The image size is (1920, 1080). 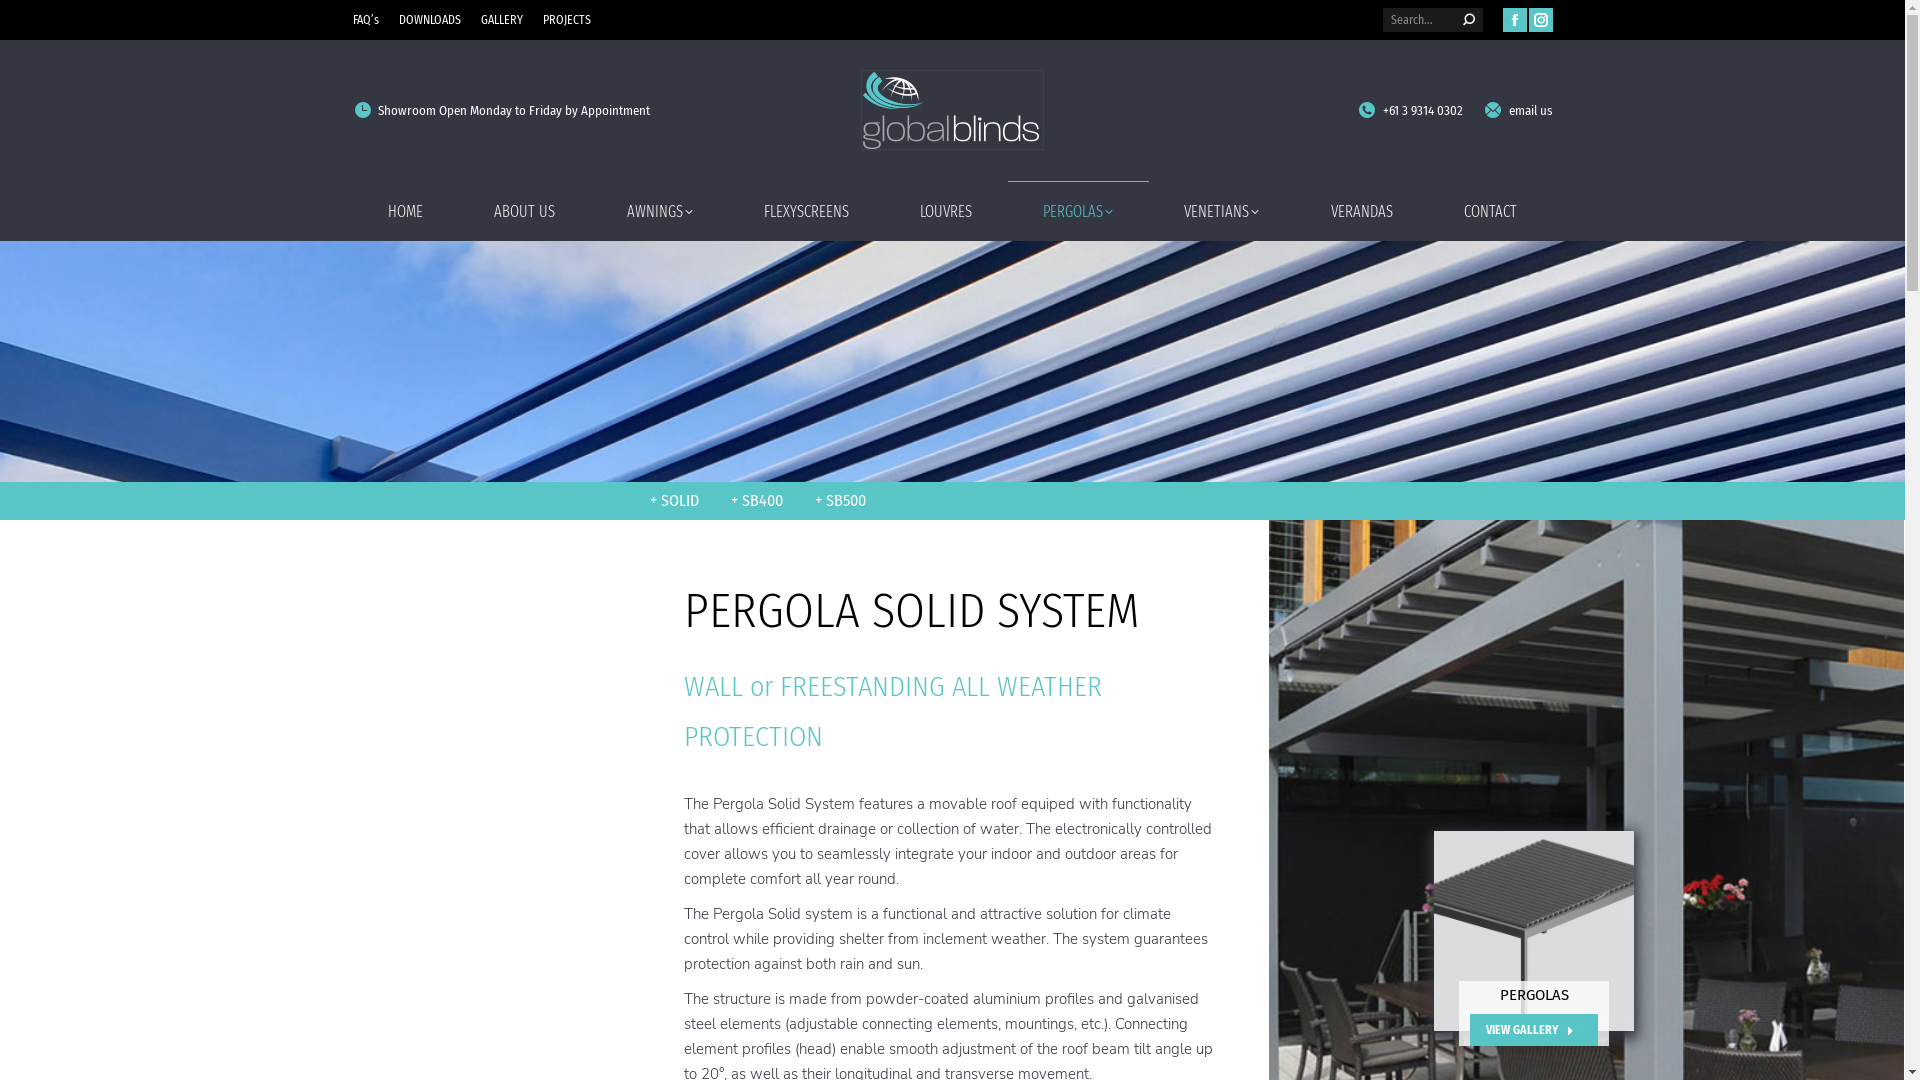 What do you see at coordinates (1534, 1030) in the screenshot?
I see `VIEW GALLERY` at bounding box center [1534, 1030].